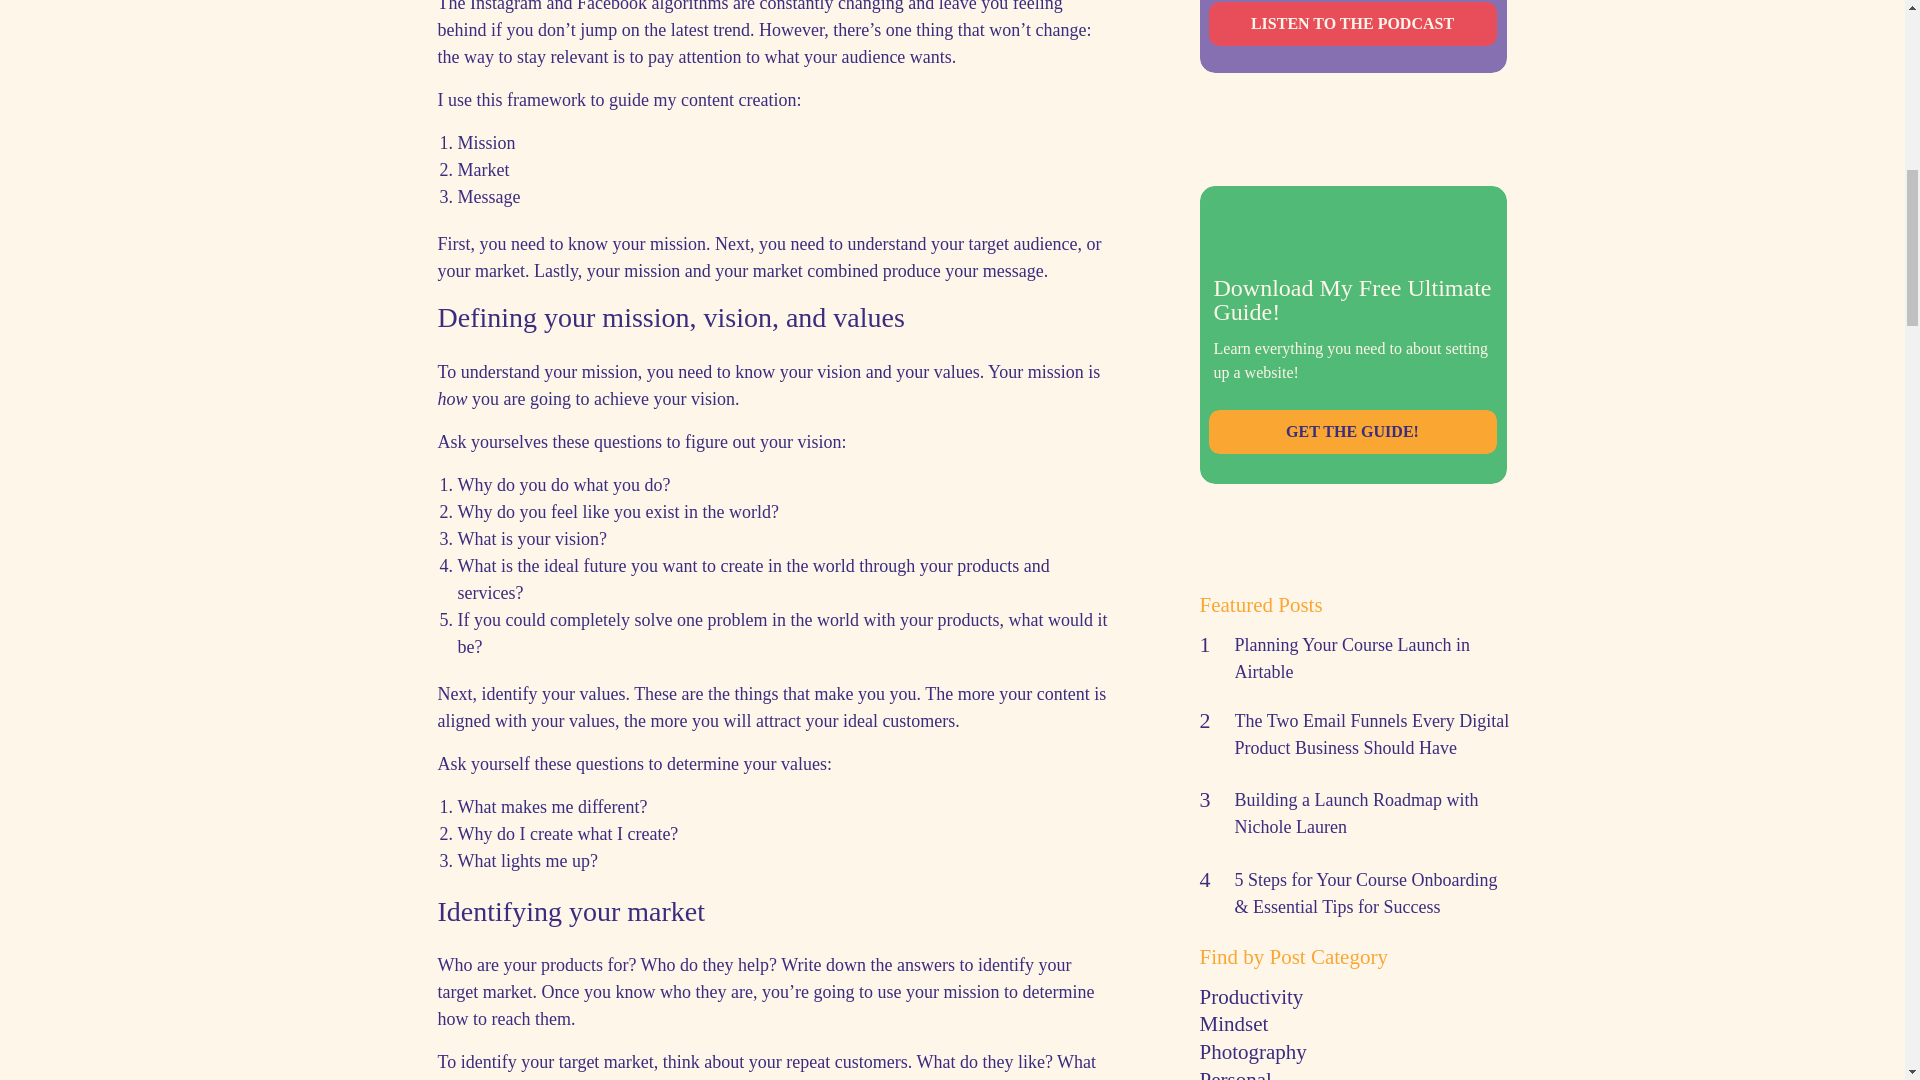  What do you see at coordinates (1354, 1050) in the screenshot?
I see `Photography` at bounding box center [1354, 1050].